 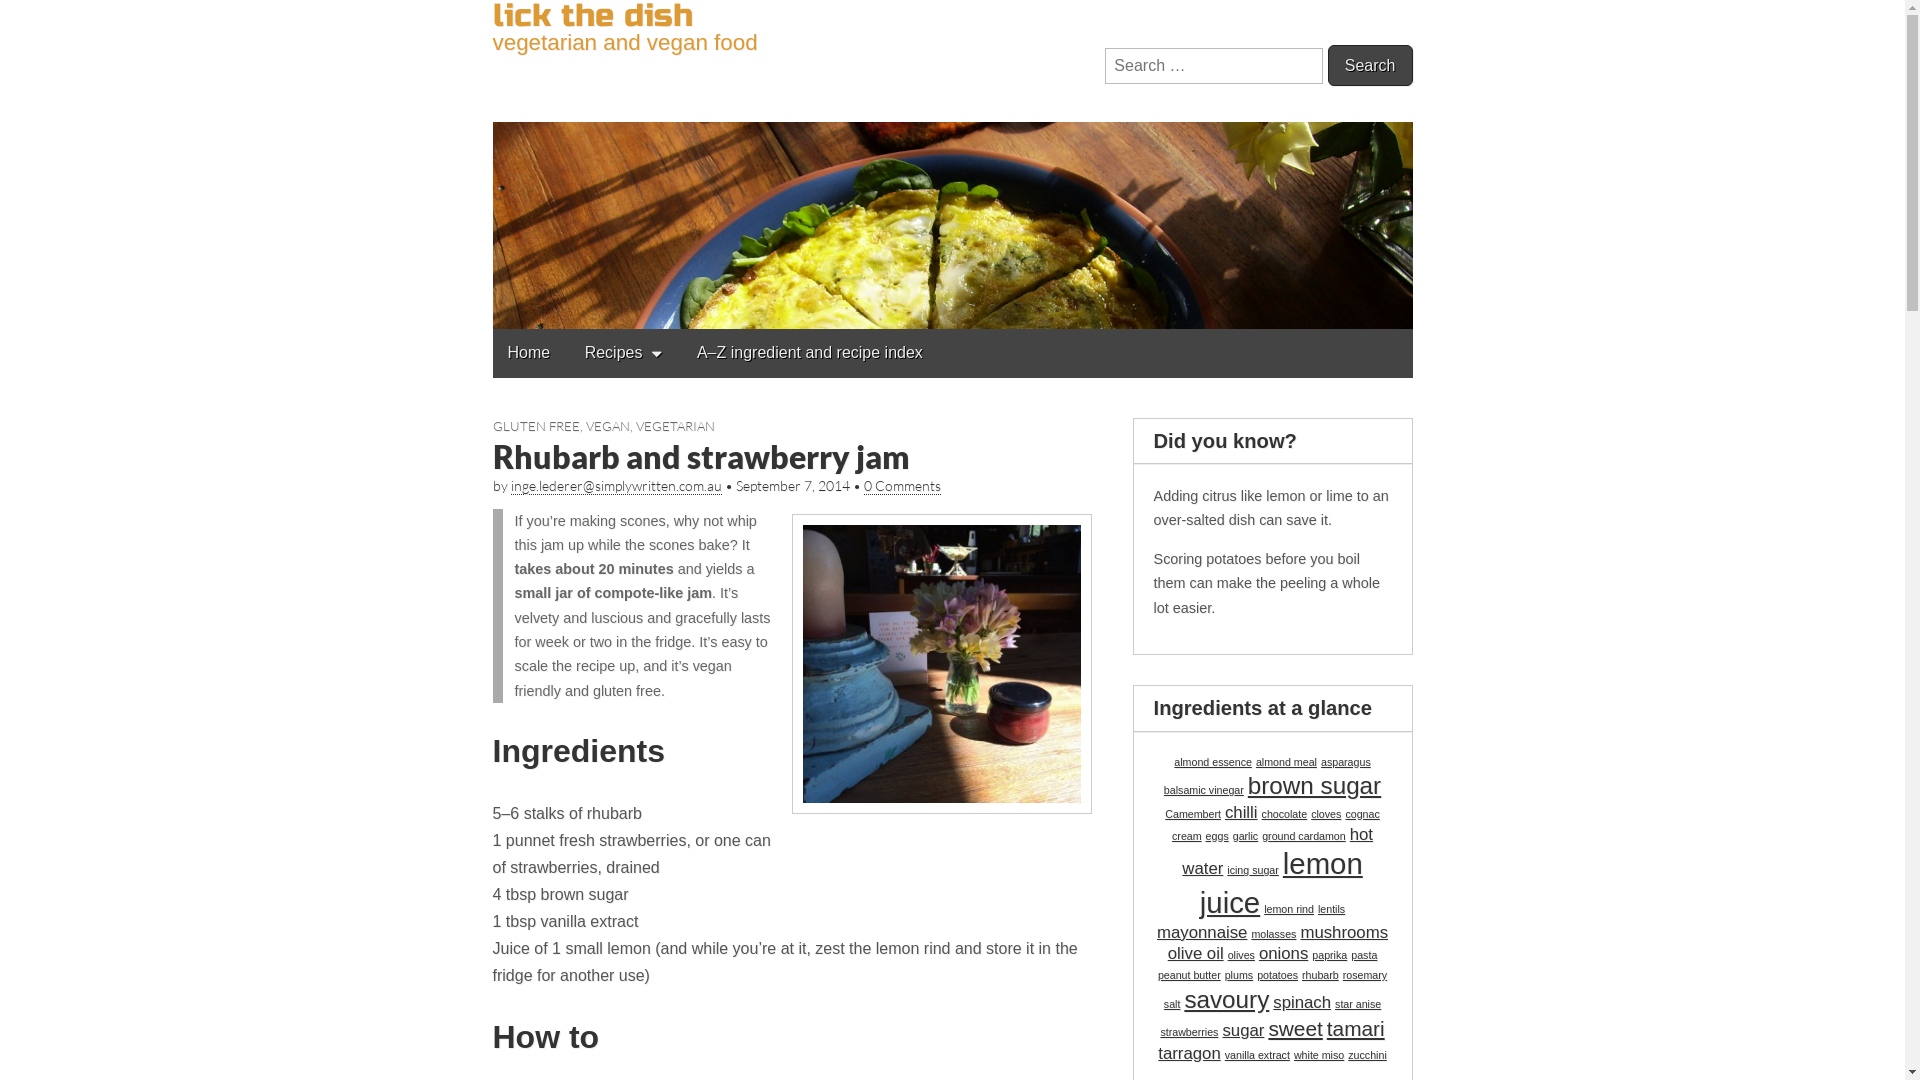 I want to click on spinach, so click(x=1302, y=1002).